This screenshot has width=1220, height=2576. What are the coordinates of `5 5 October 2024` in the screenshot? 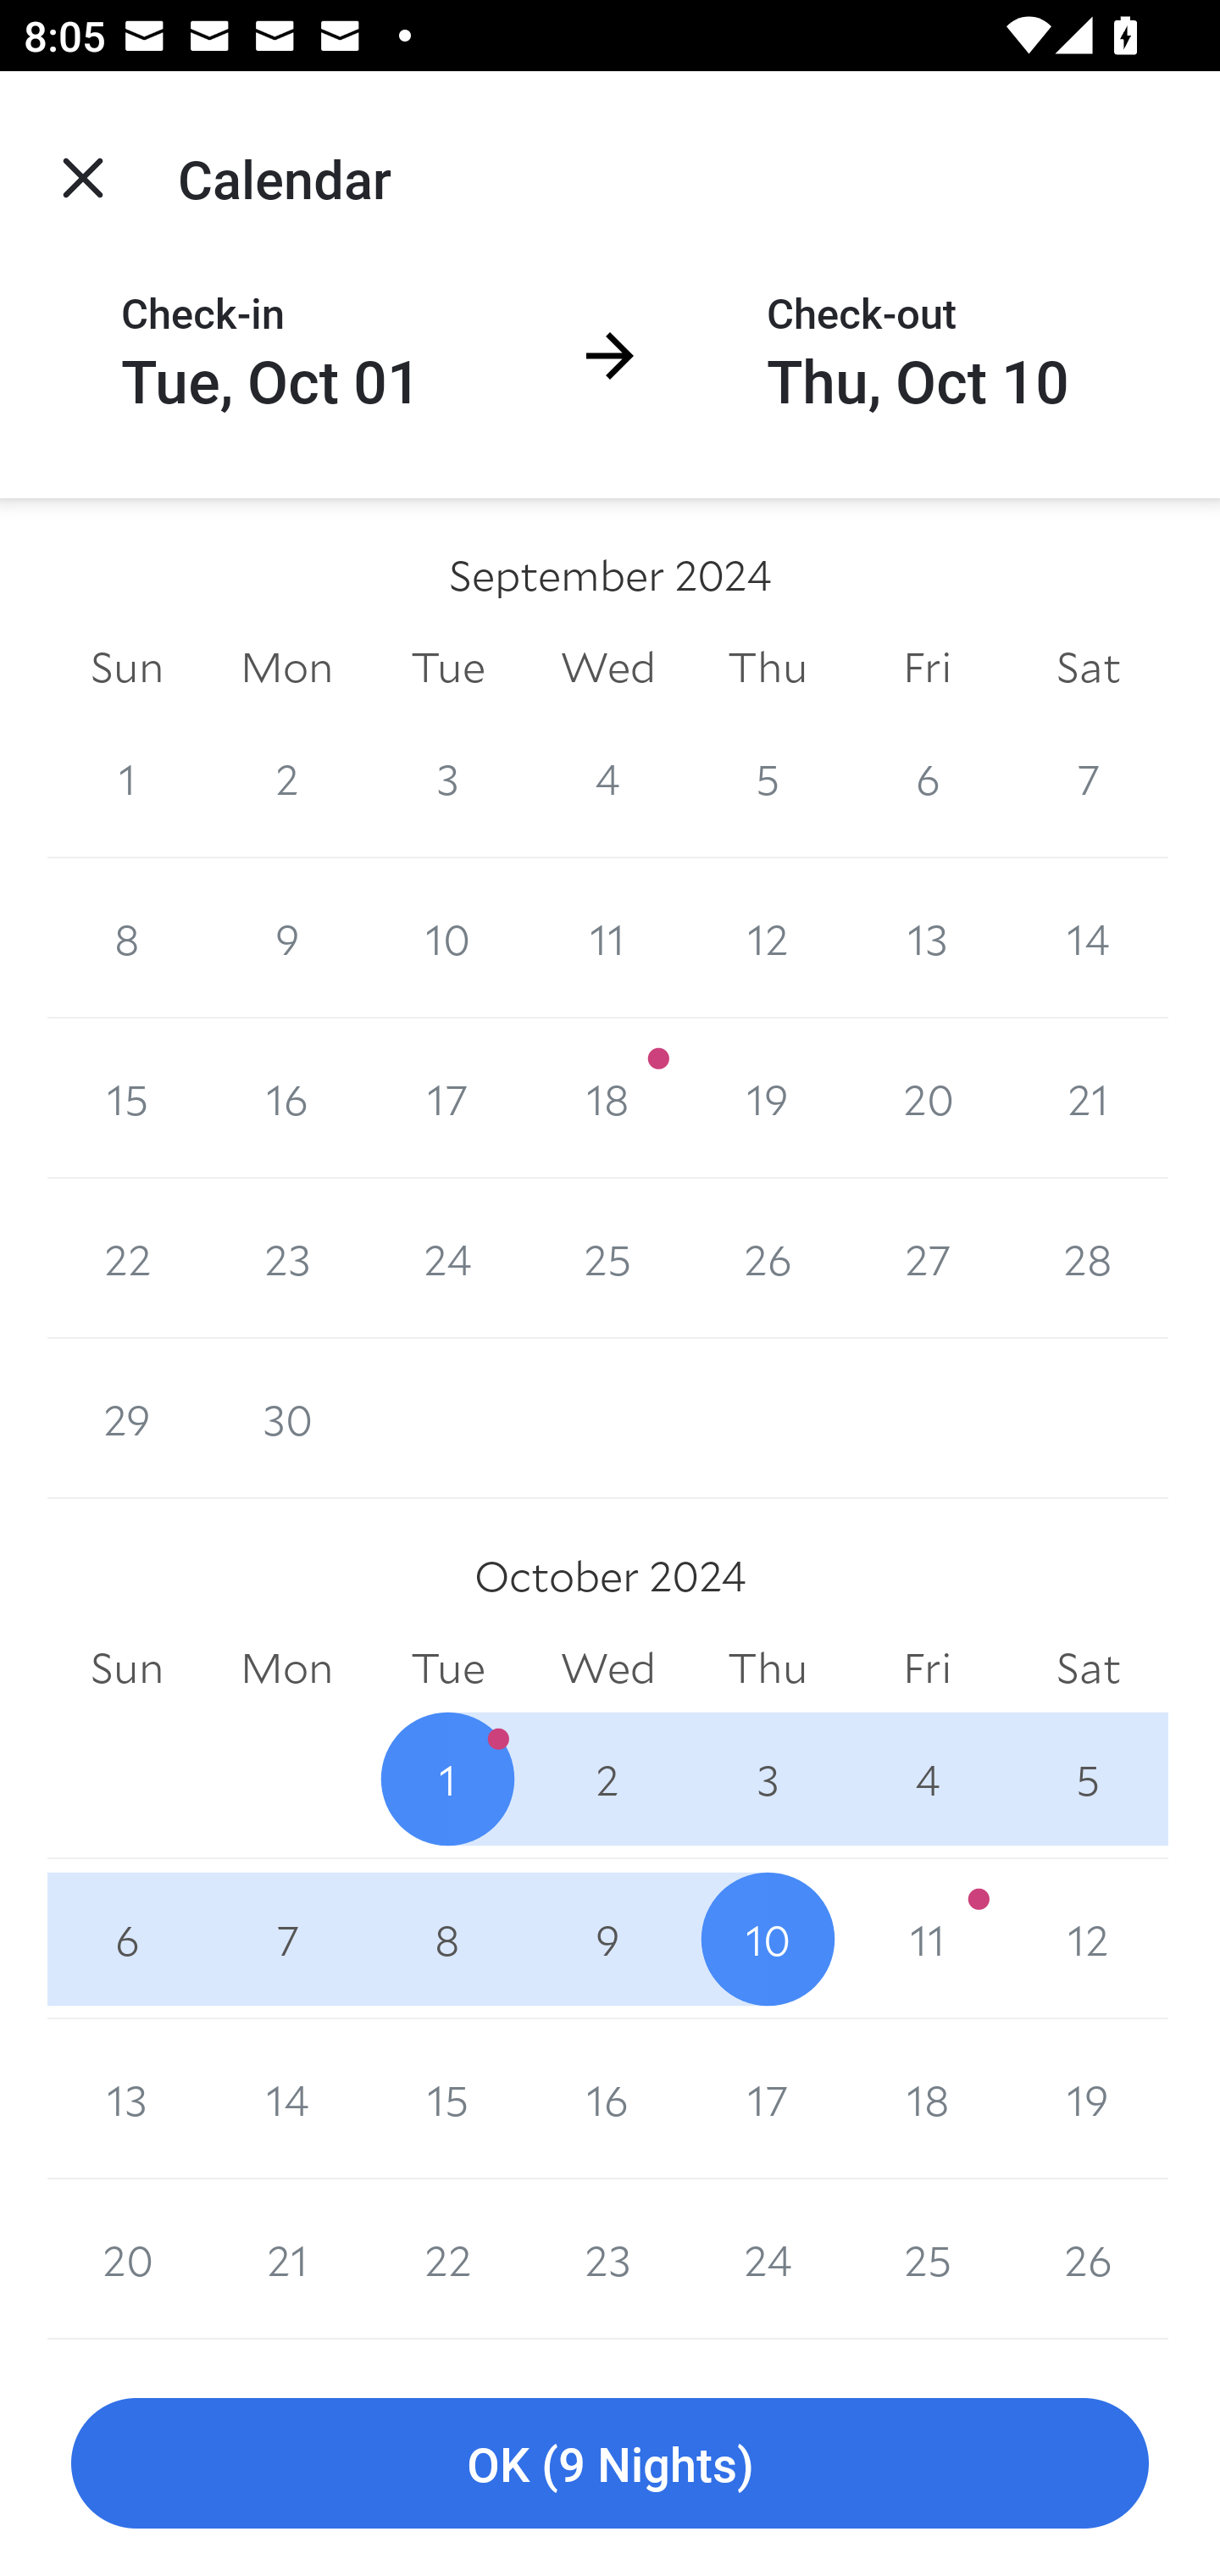 It's located at (1088, 1779).